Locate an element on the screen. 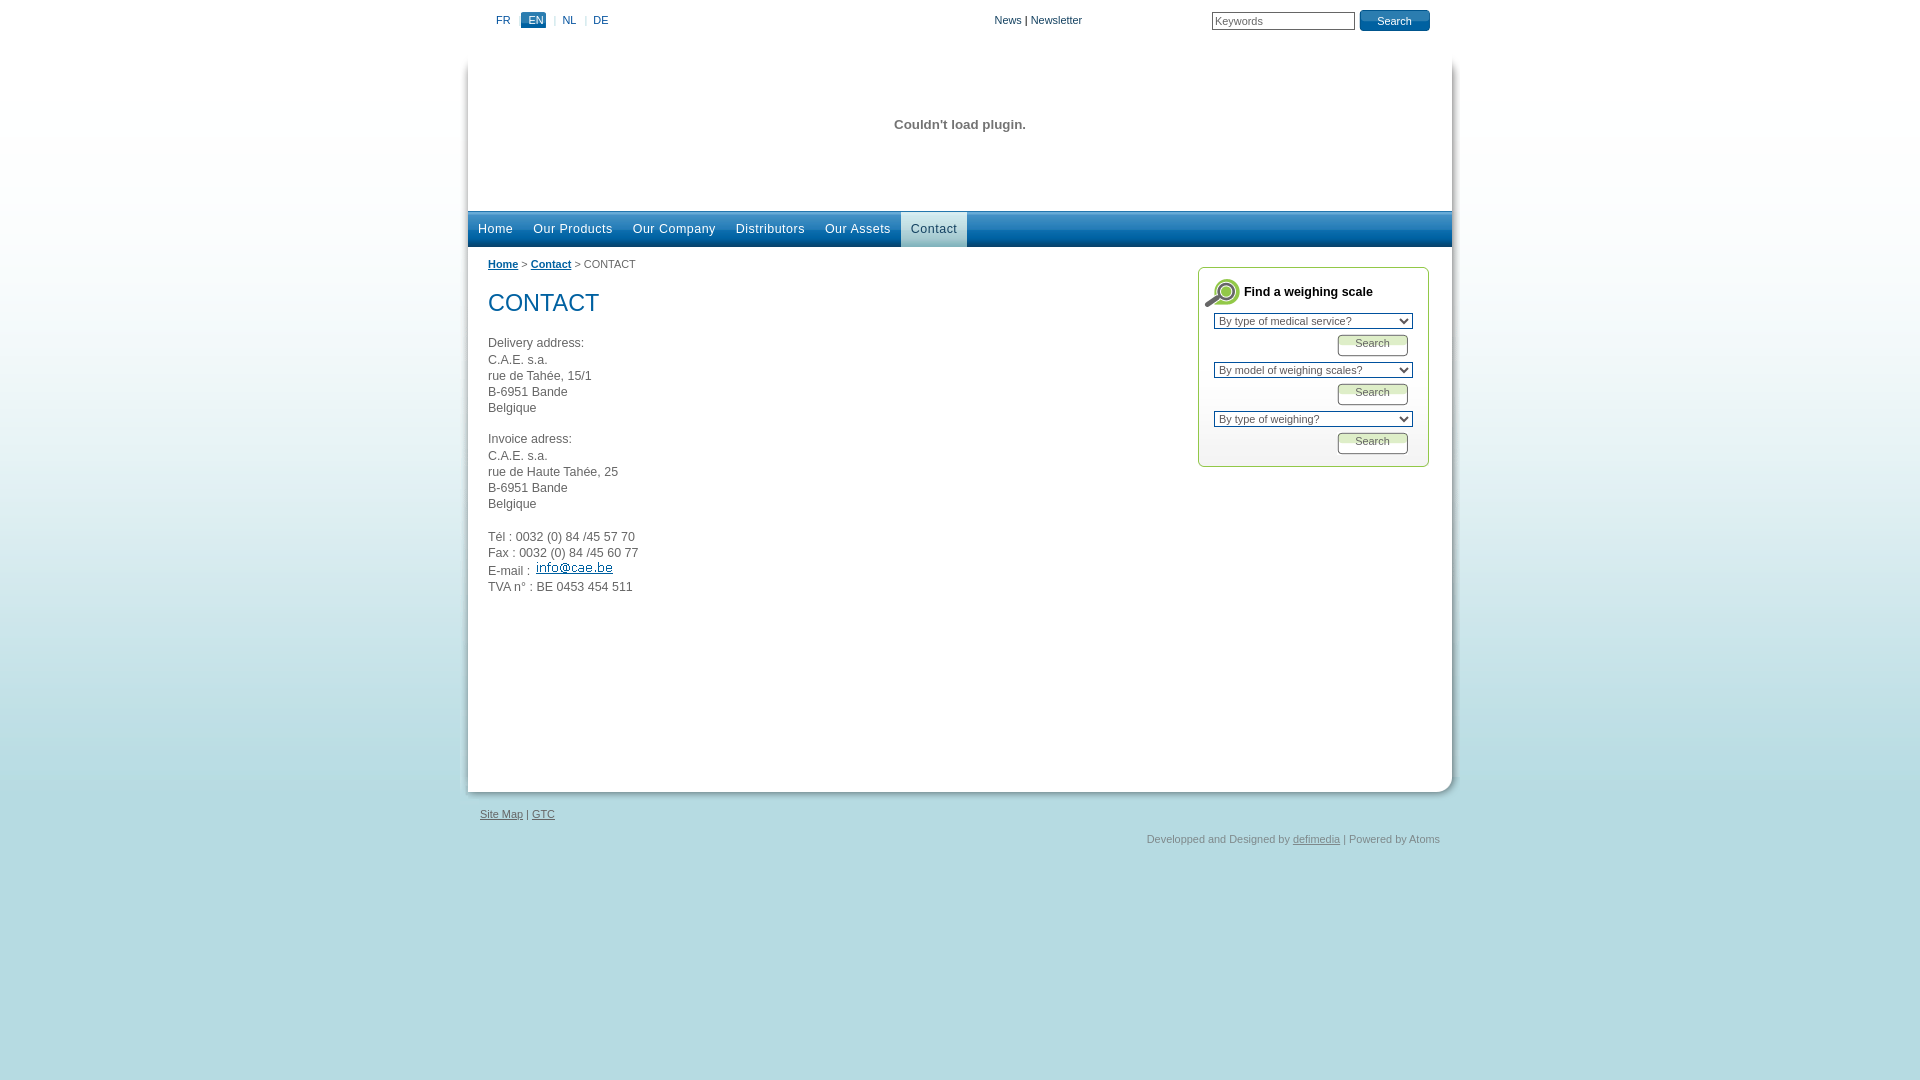  Site Map is located at coordinates (502, 814).